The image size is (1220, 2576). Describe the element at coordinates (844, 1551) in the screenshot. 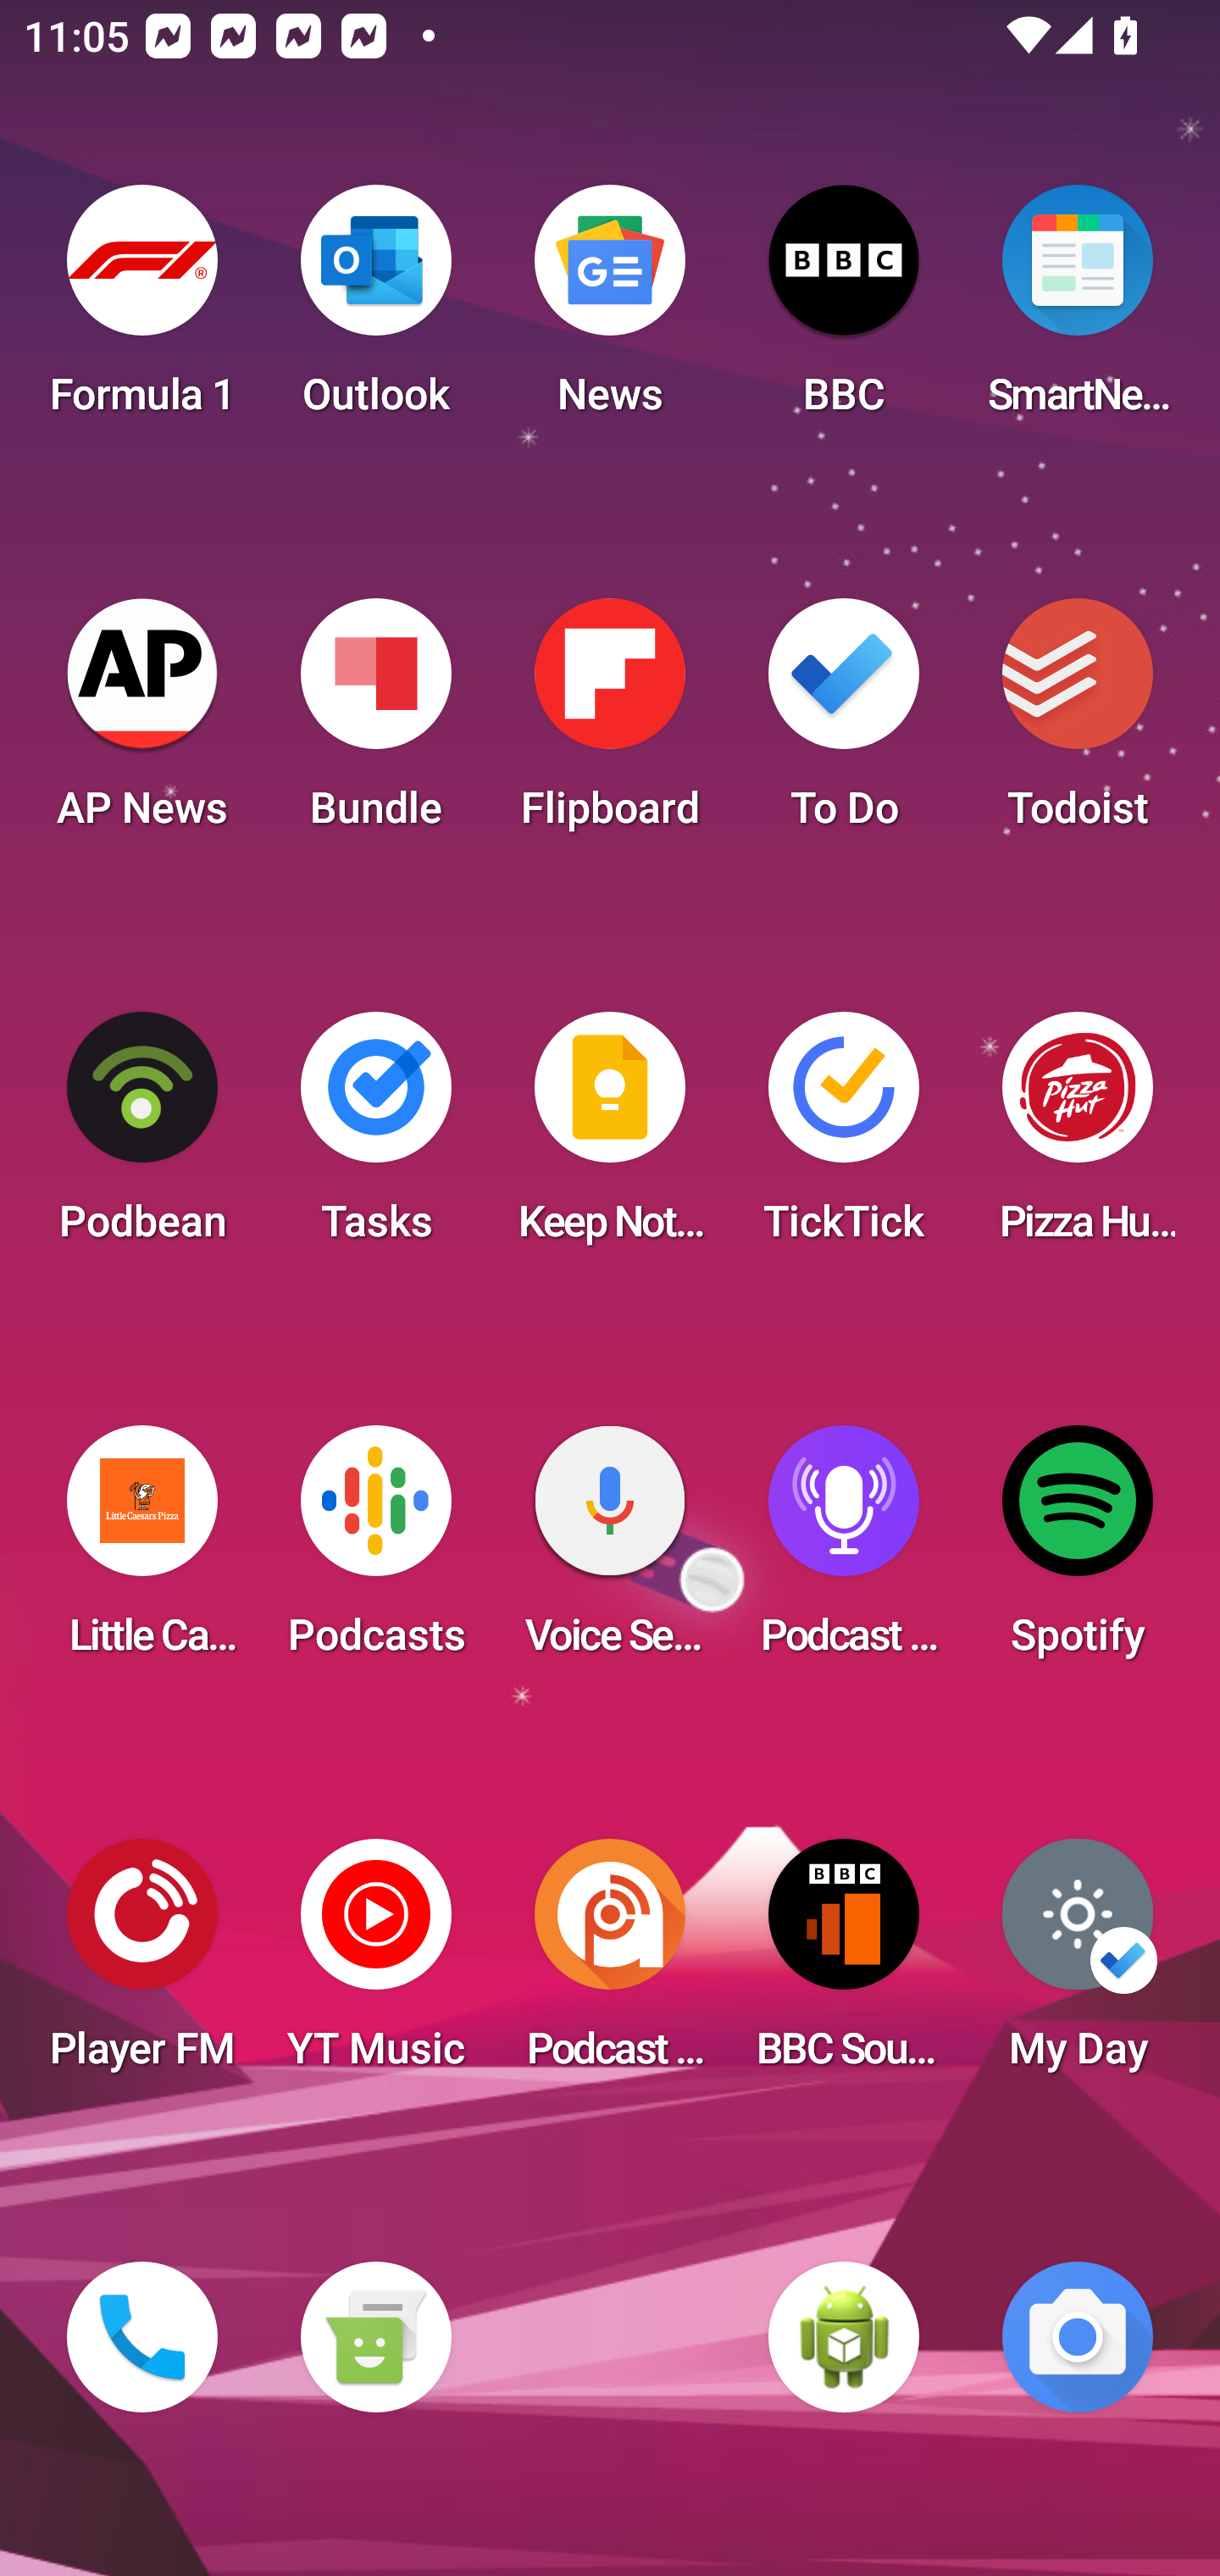

I see `Podcast Player` at that location.